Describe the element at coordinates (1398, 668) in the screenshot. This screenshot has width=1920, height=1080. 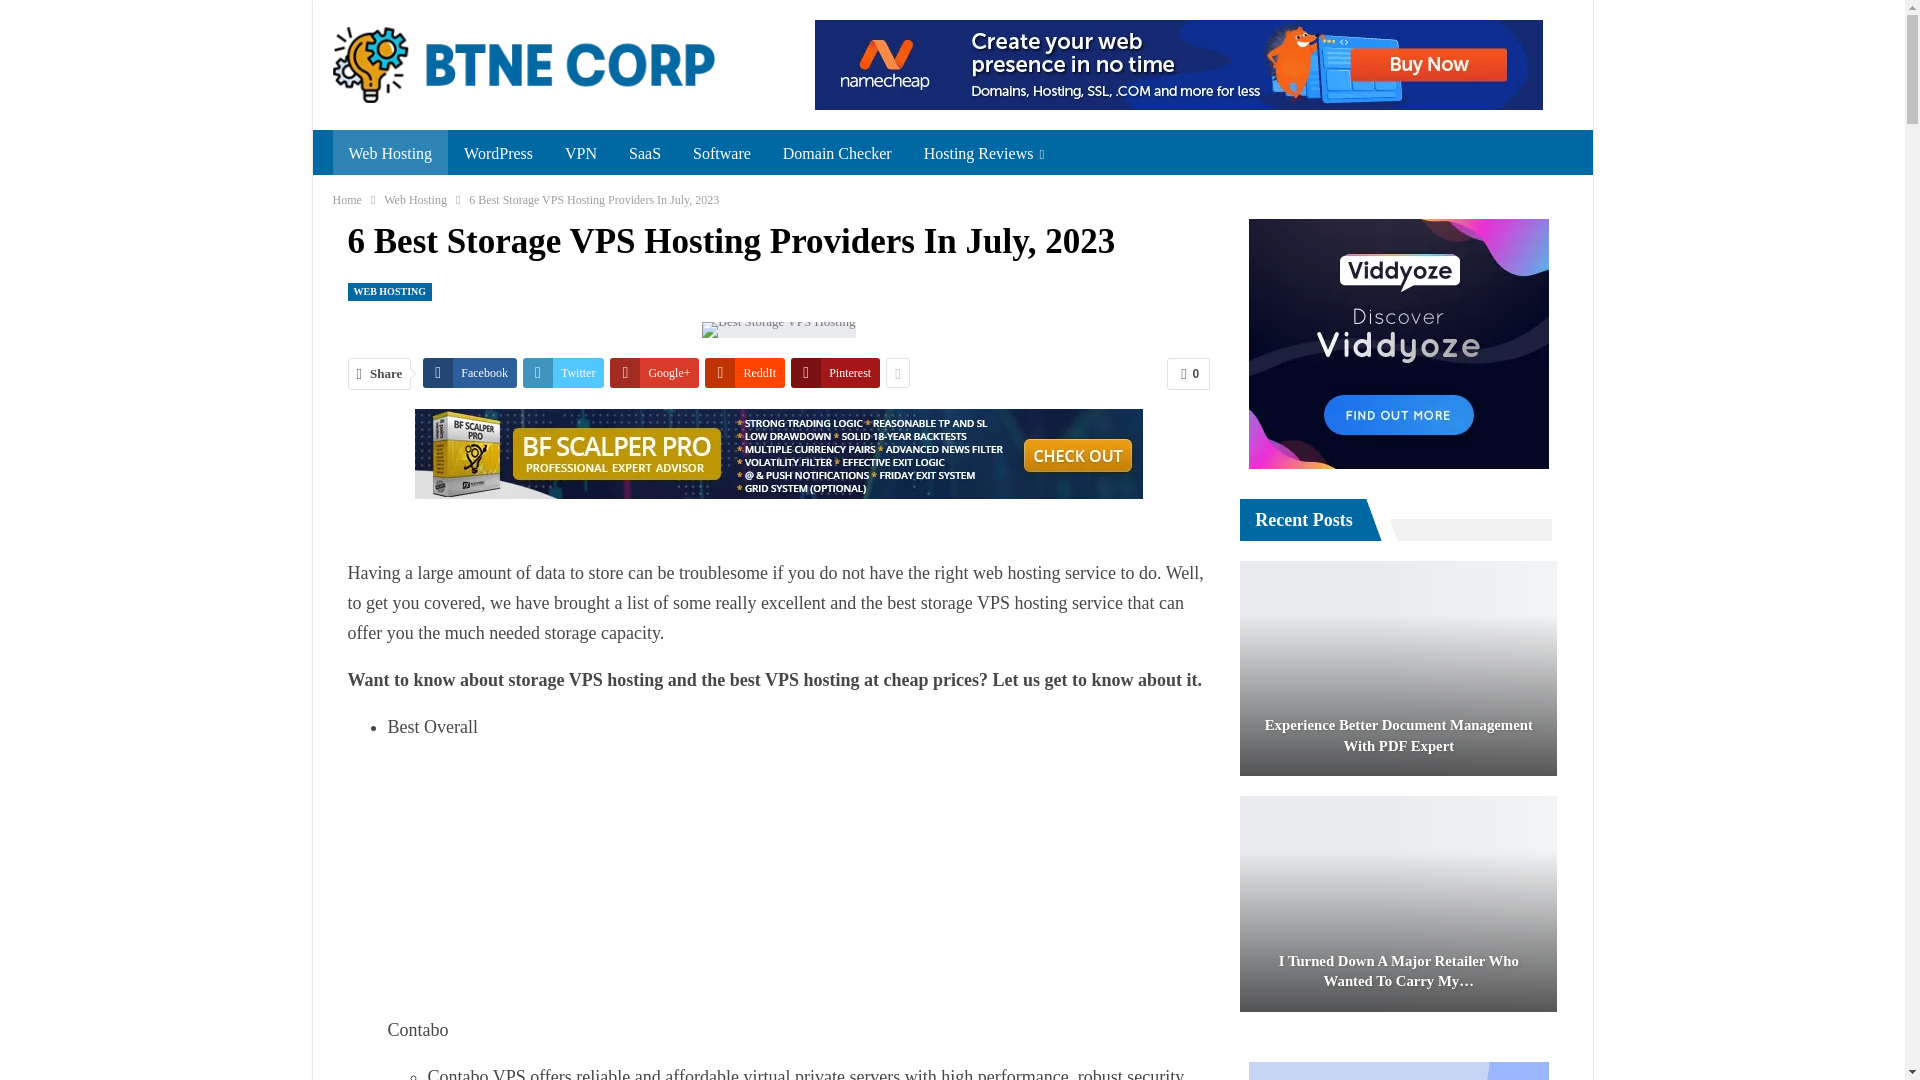
I see `Experience Better Document Management with PDF Expert` at that location.